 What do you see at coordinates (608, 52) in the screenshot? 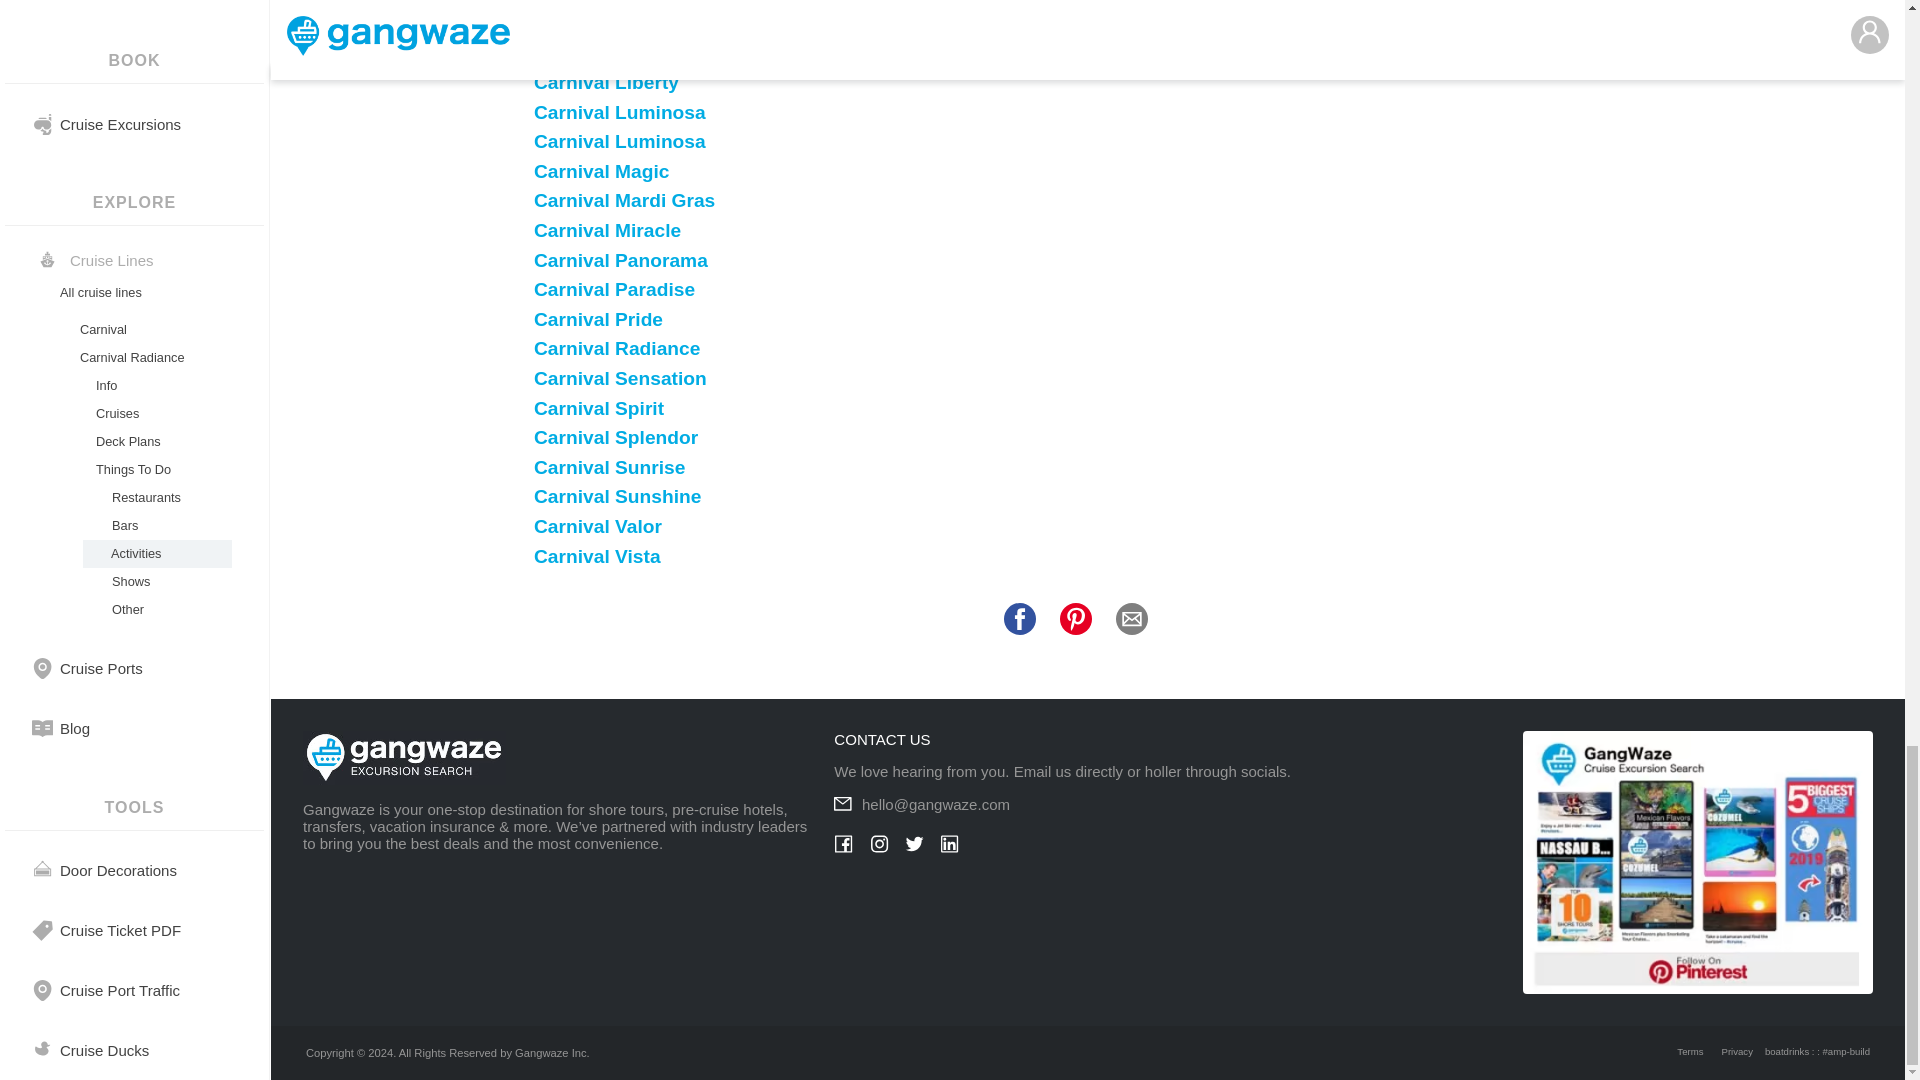
I see `Carnival Legend` at bounding box center [608, 52].